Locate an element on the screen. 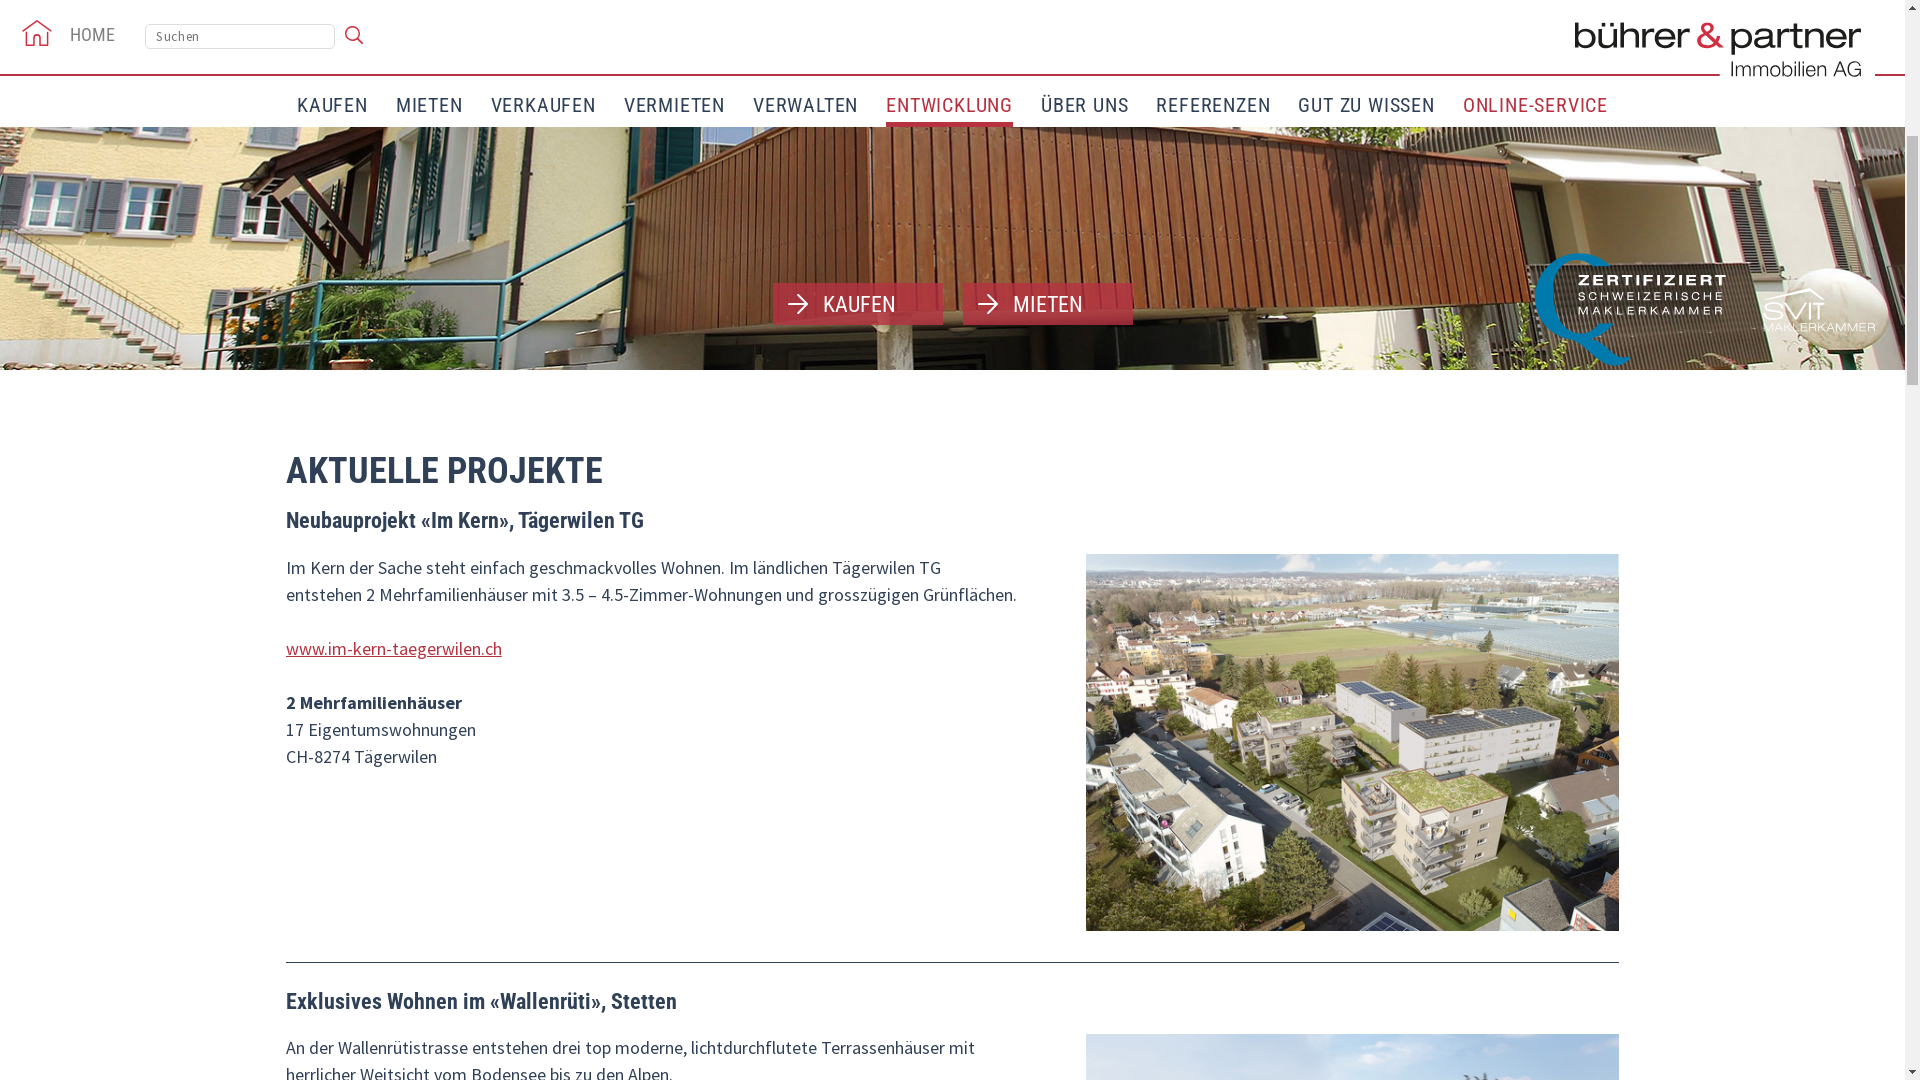 The image size is (1920, 1080). HOME is located at coordinates (68, 566).